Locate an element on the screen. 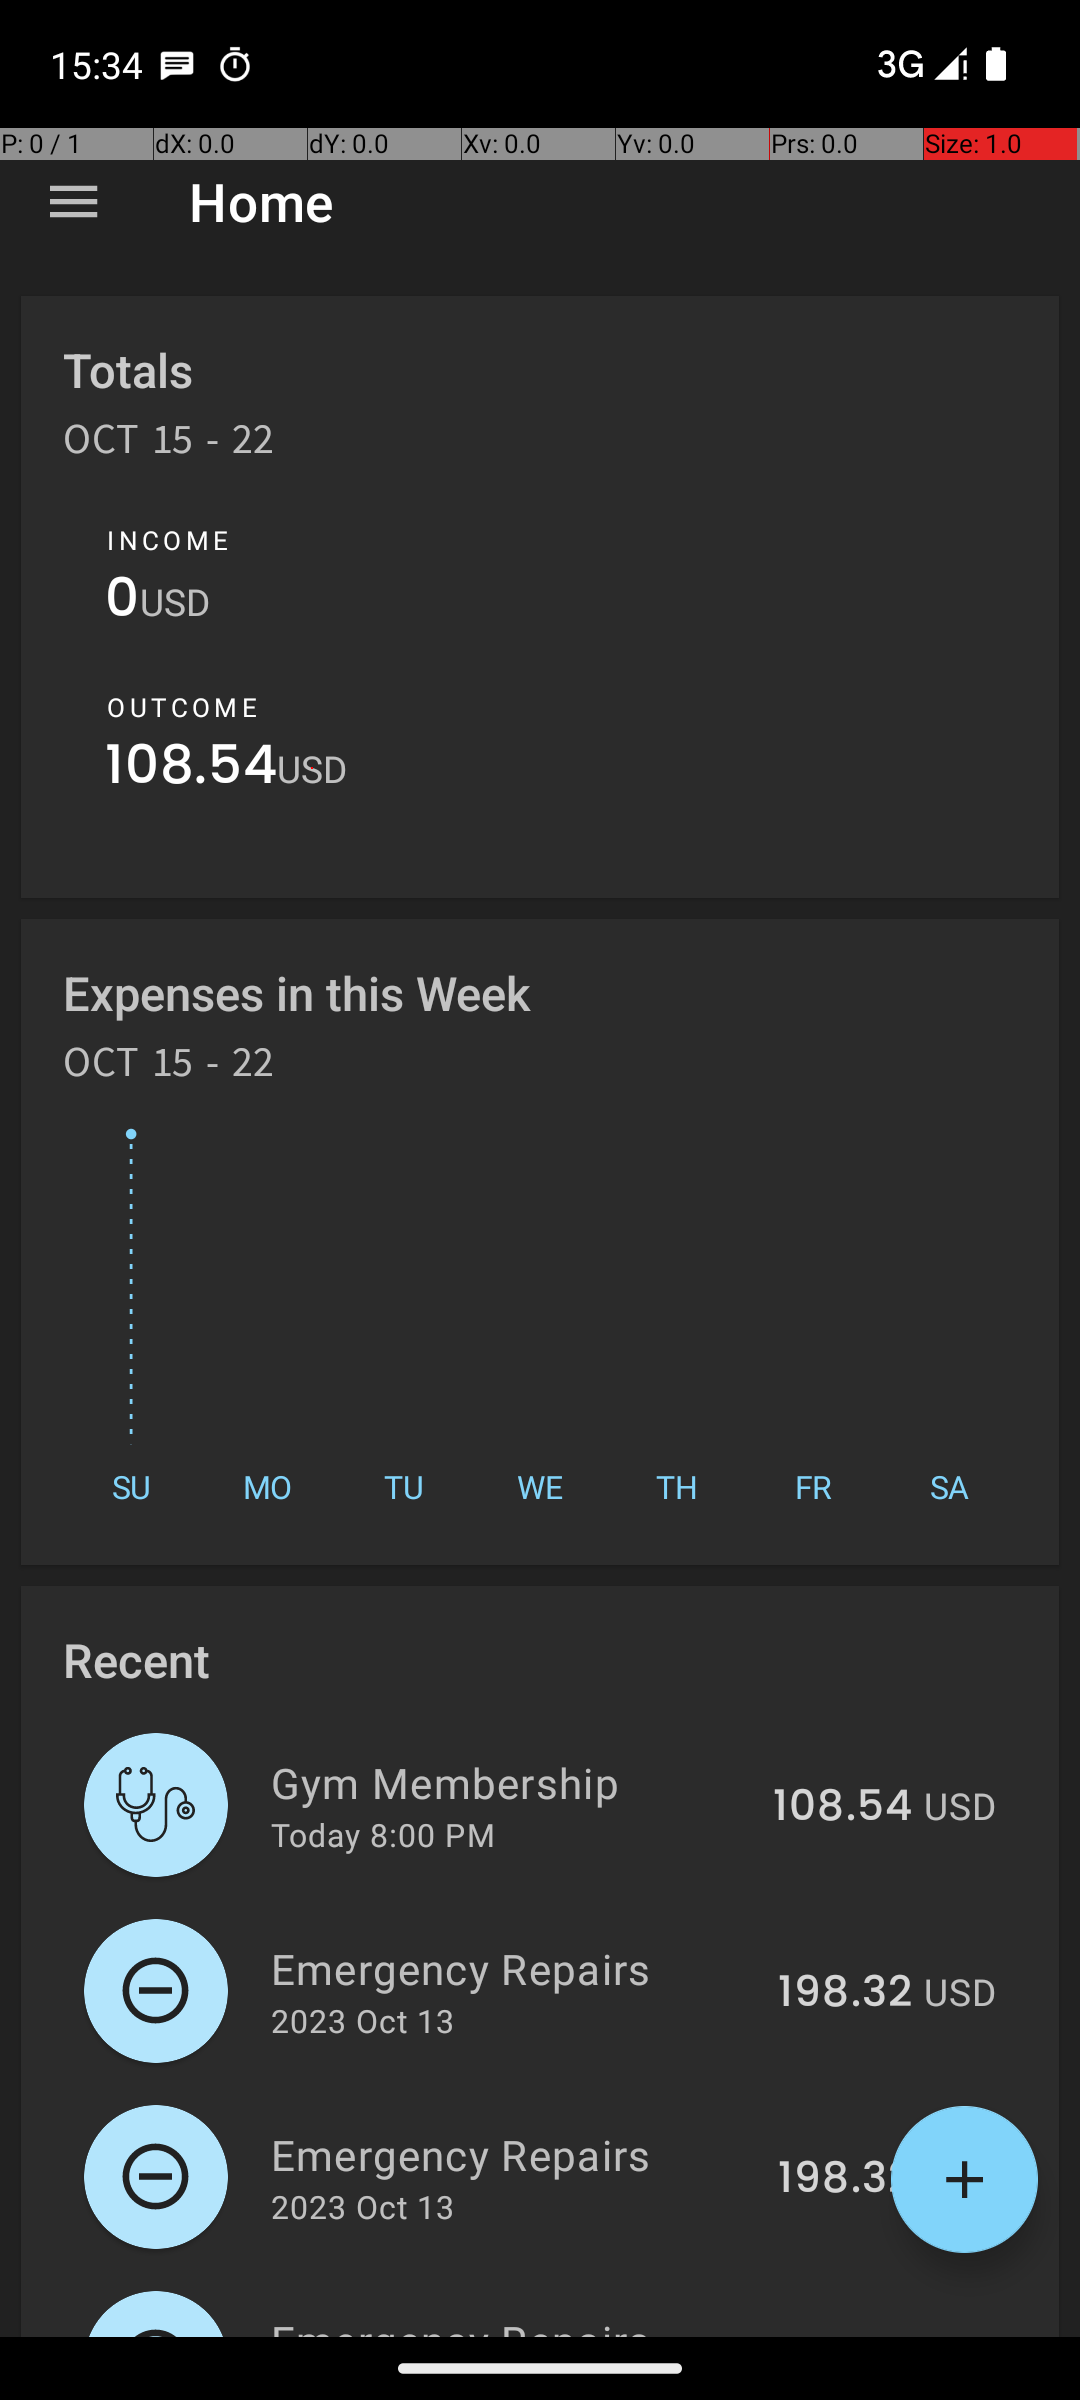 This screenshot has width=1080, height=2400. 198.32 is located at coordinates (845, 1993).